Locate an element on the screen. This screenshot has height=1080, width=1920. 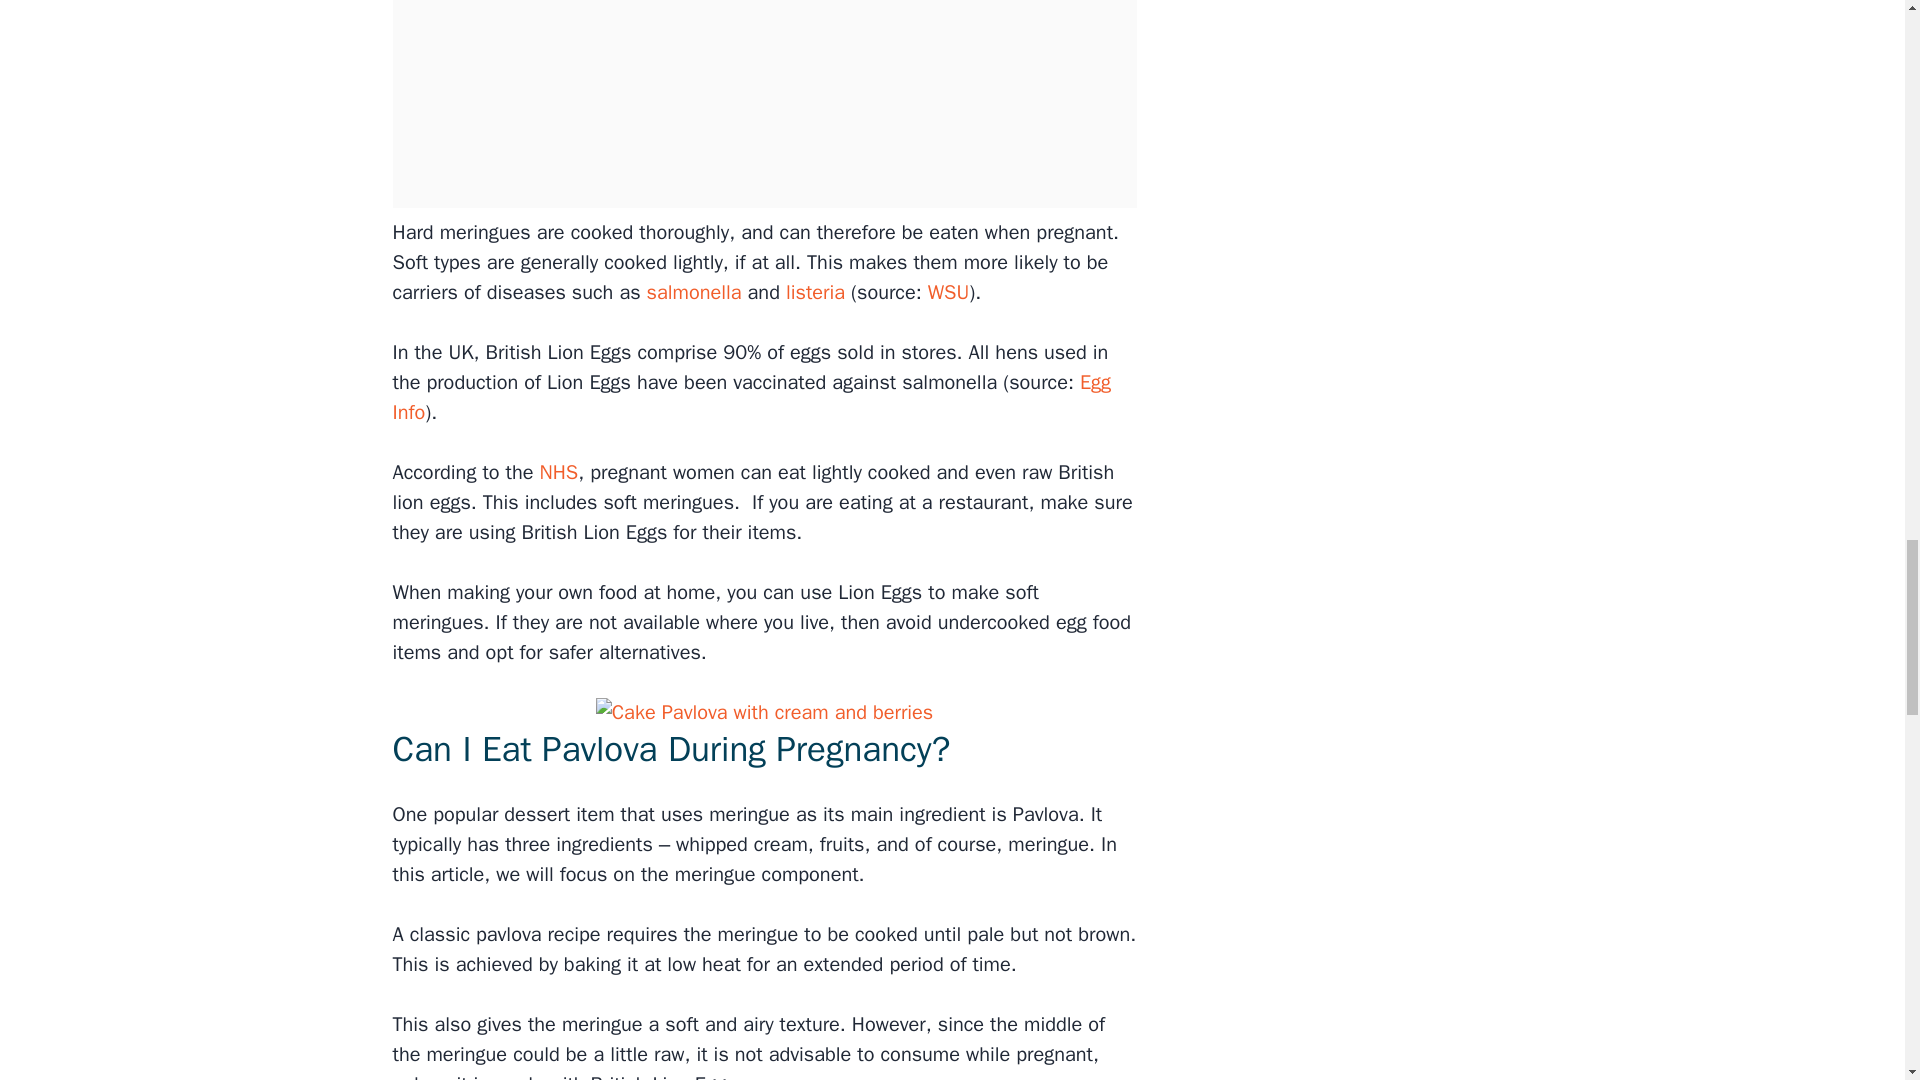
Egg Info is located at coordinates (751, 398).